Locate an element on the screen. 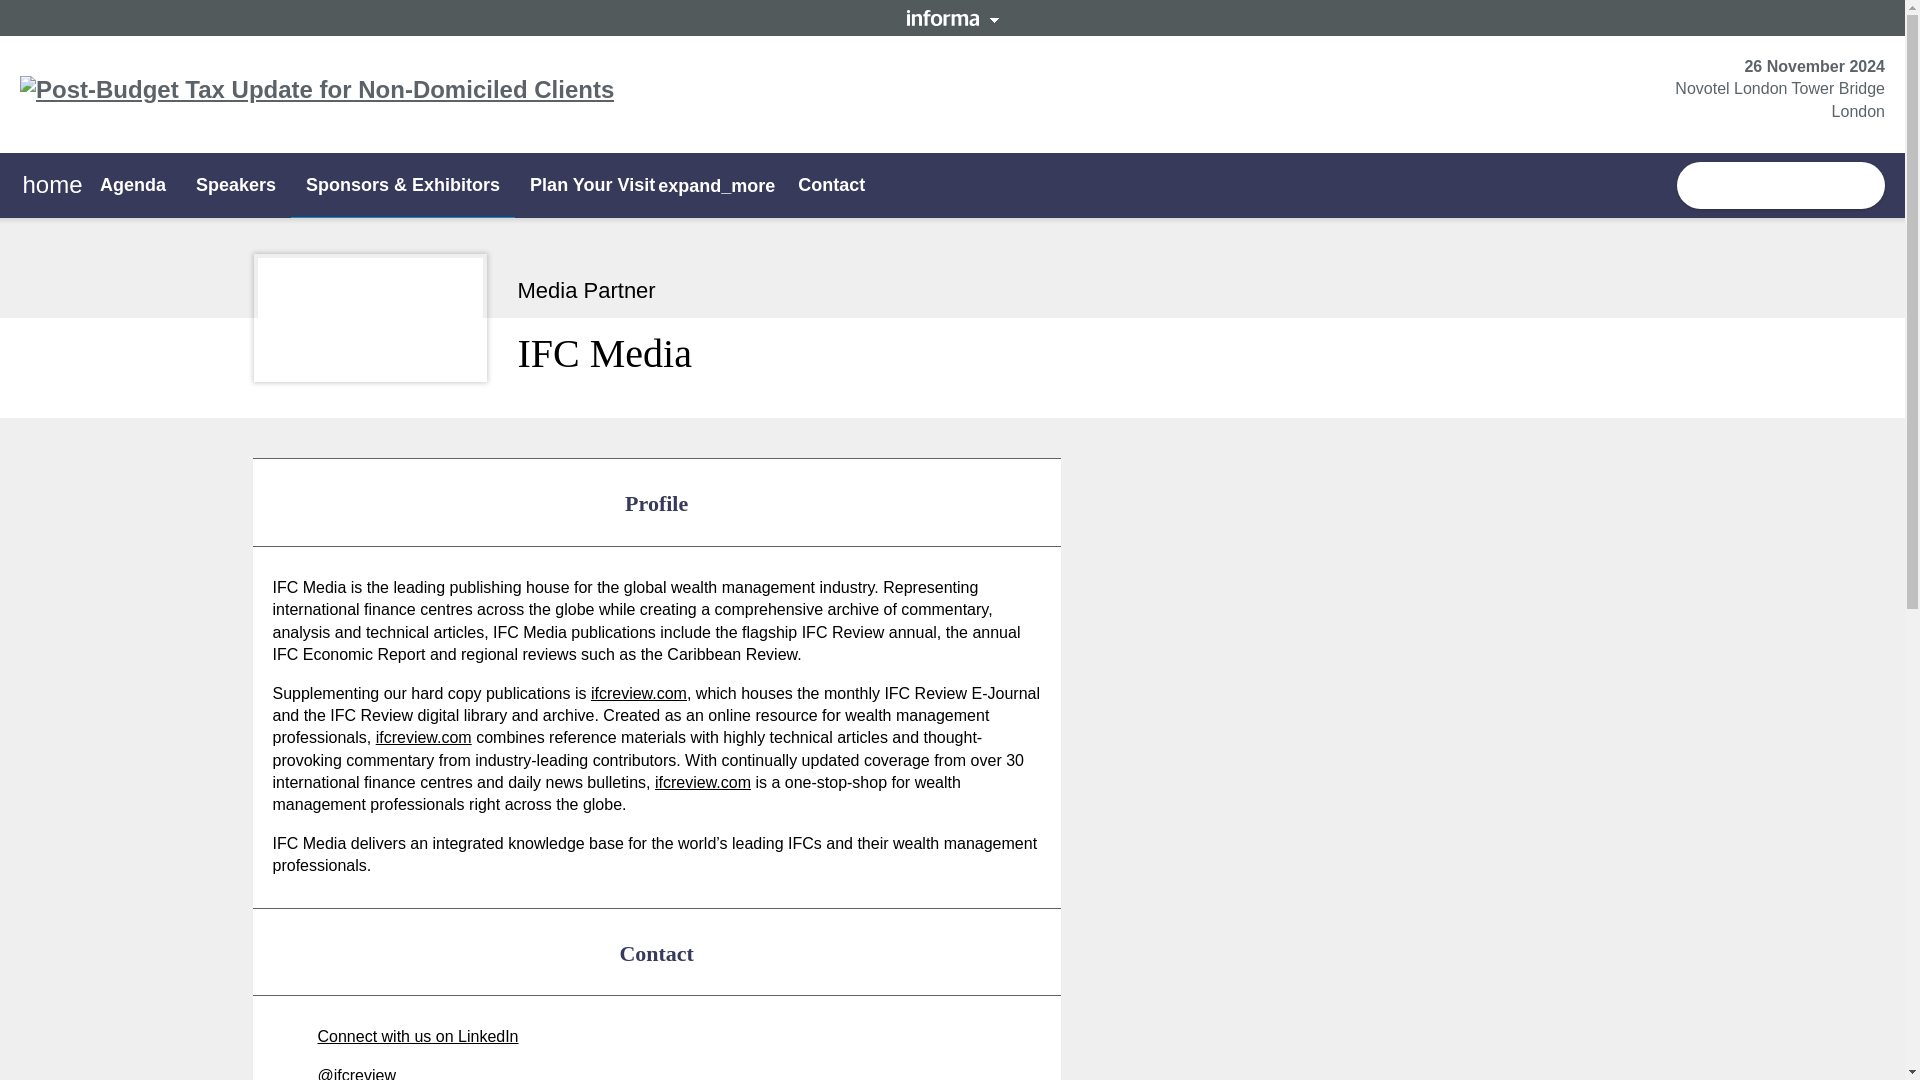 This screenshot has width=1920, height=1080. Book Now is located at coordinates (1780, 186).